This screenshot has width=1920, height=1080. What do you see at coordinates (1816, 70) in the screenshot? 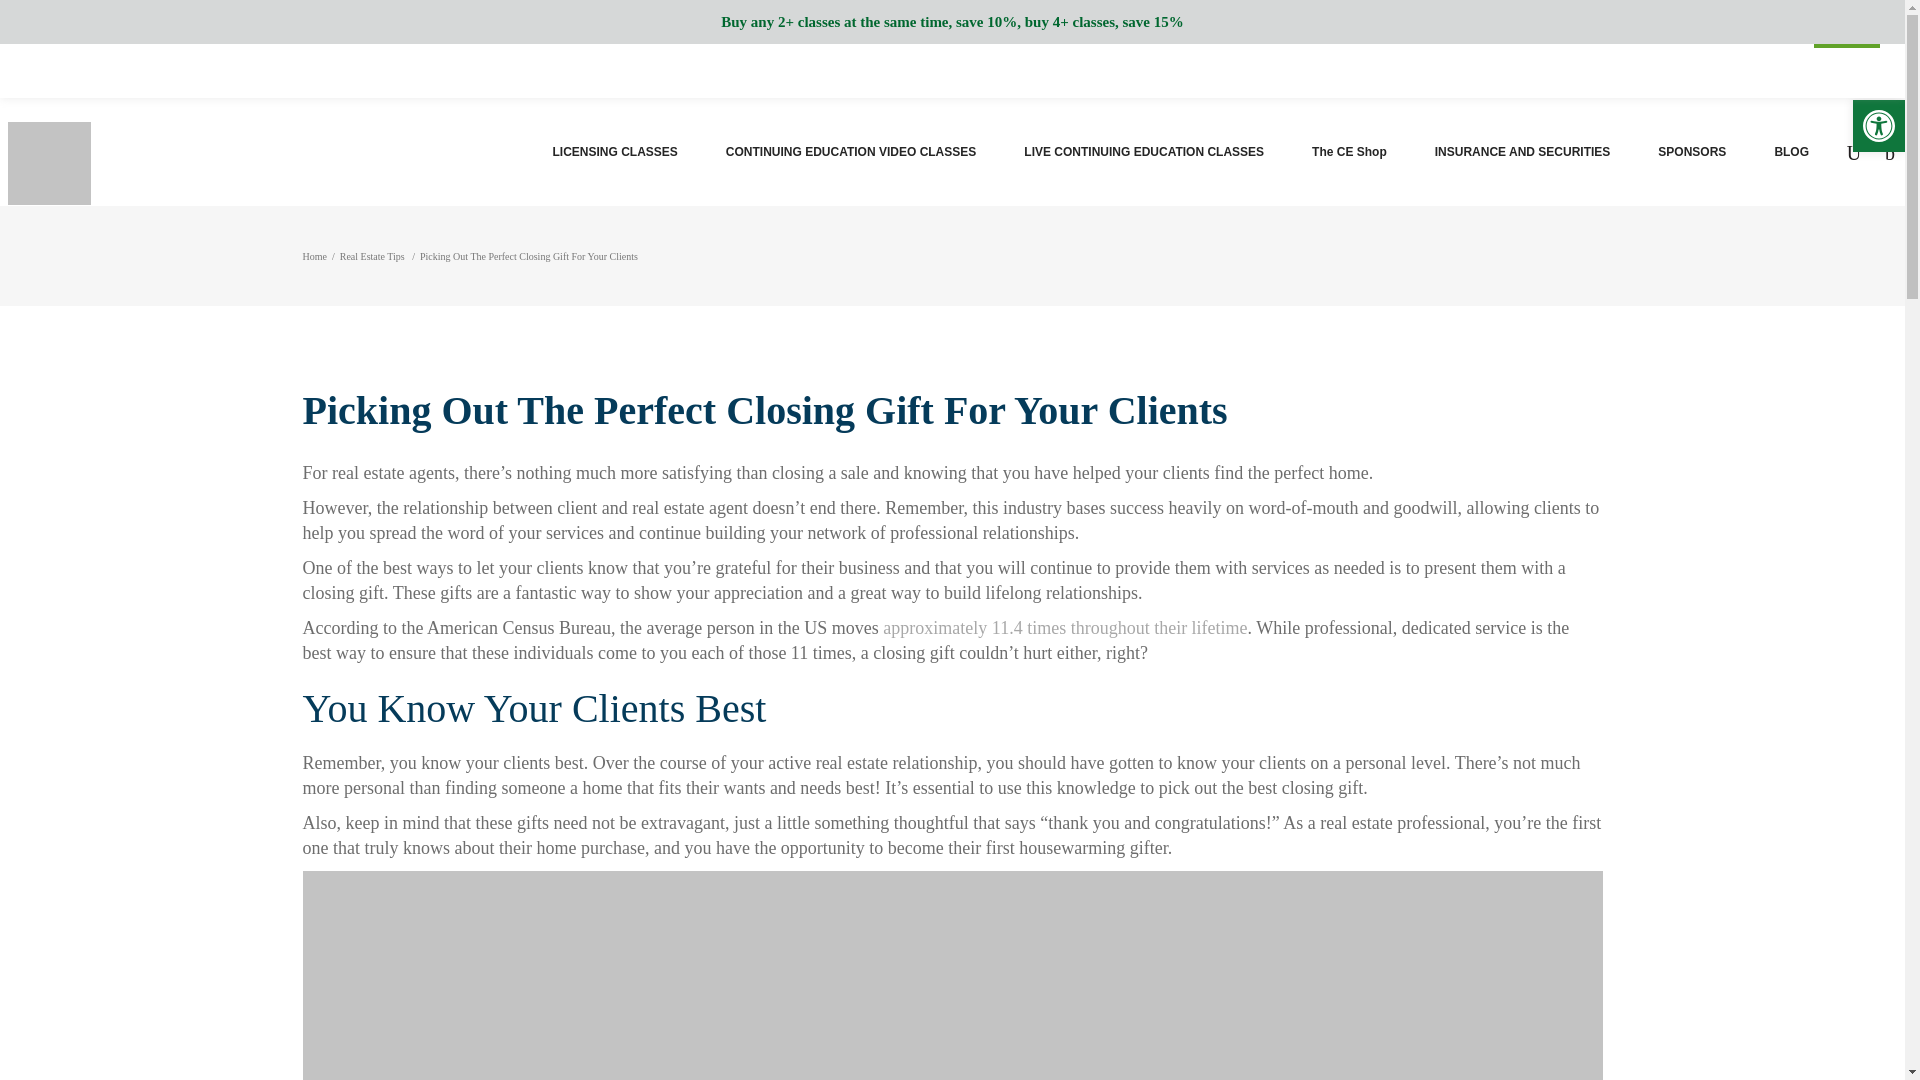
I see `Contact` at bounding box center [1816, 70].